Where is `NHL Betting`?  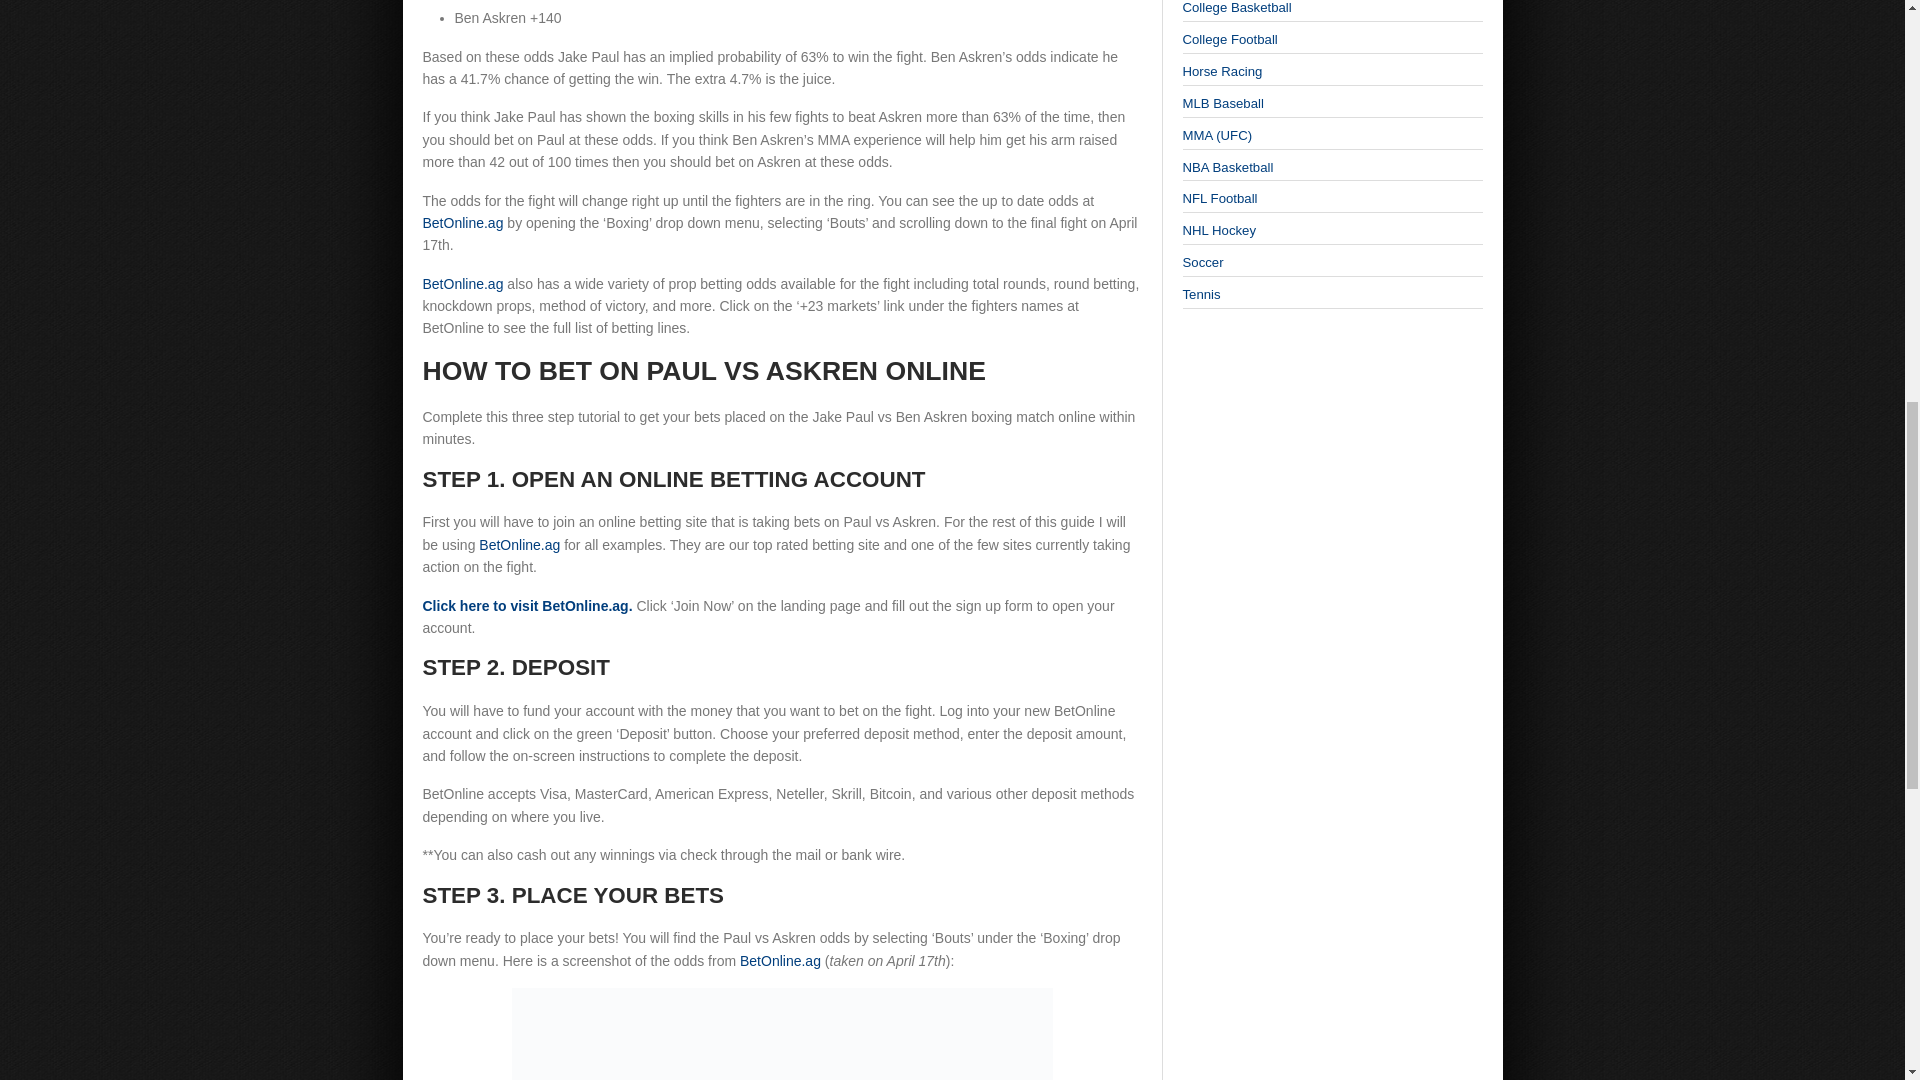 NHL Betting is located at coordinates (1218, 230).